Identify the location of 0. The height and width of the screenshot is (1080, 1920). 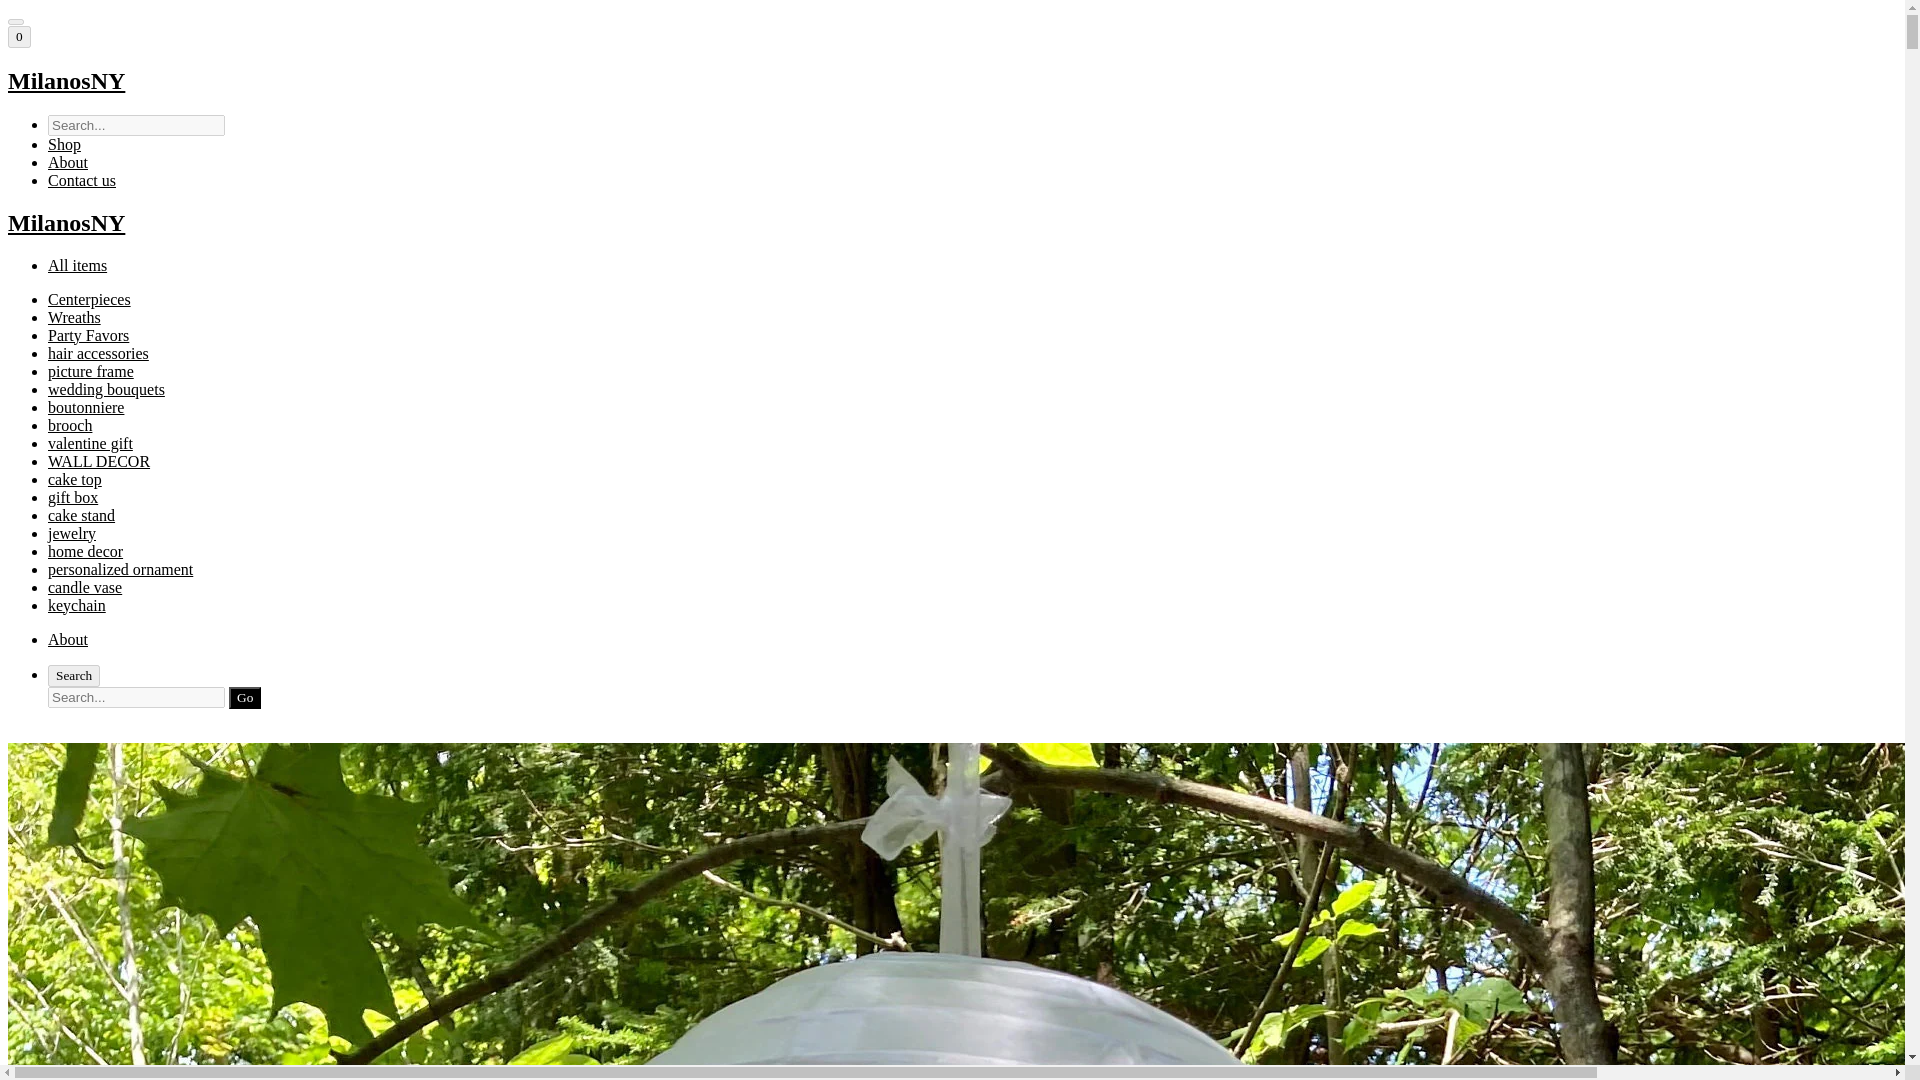
(18, 36).